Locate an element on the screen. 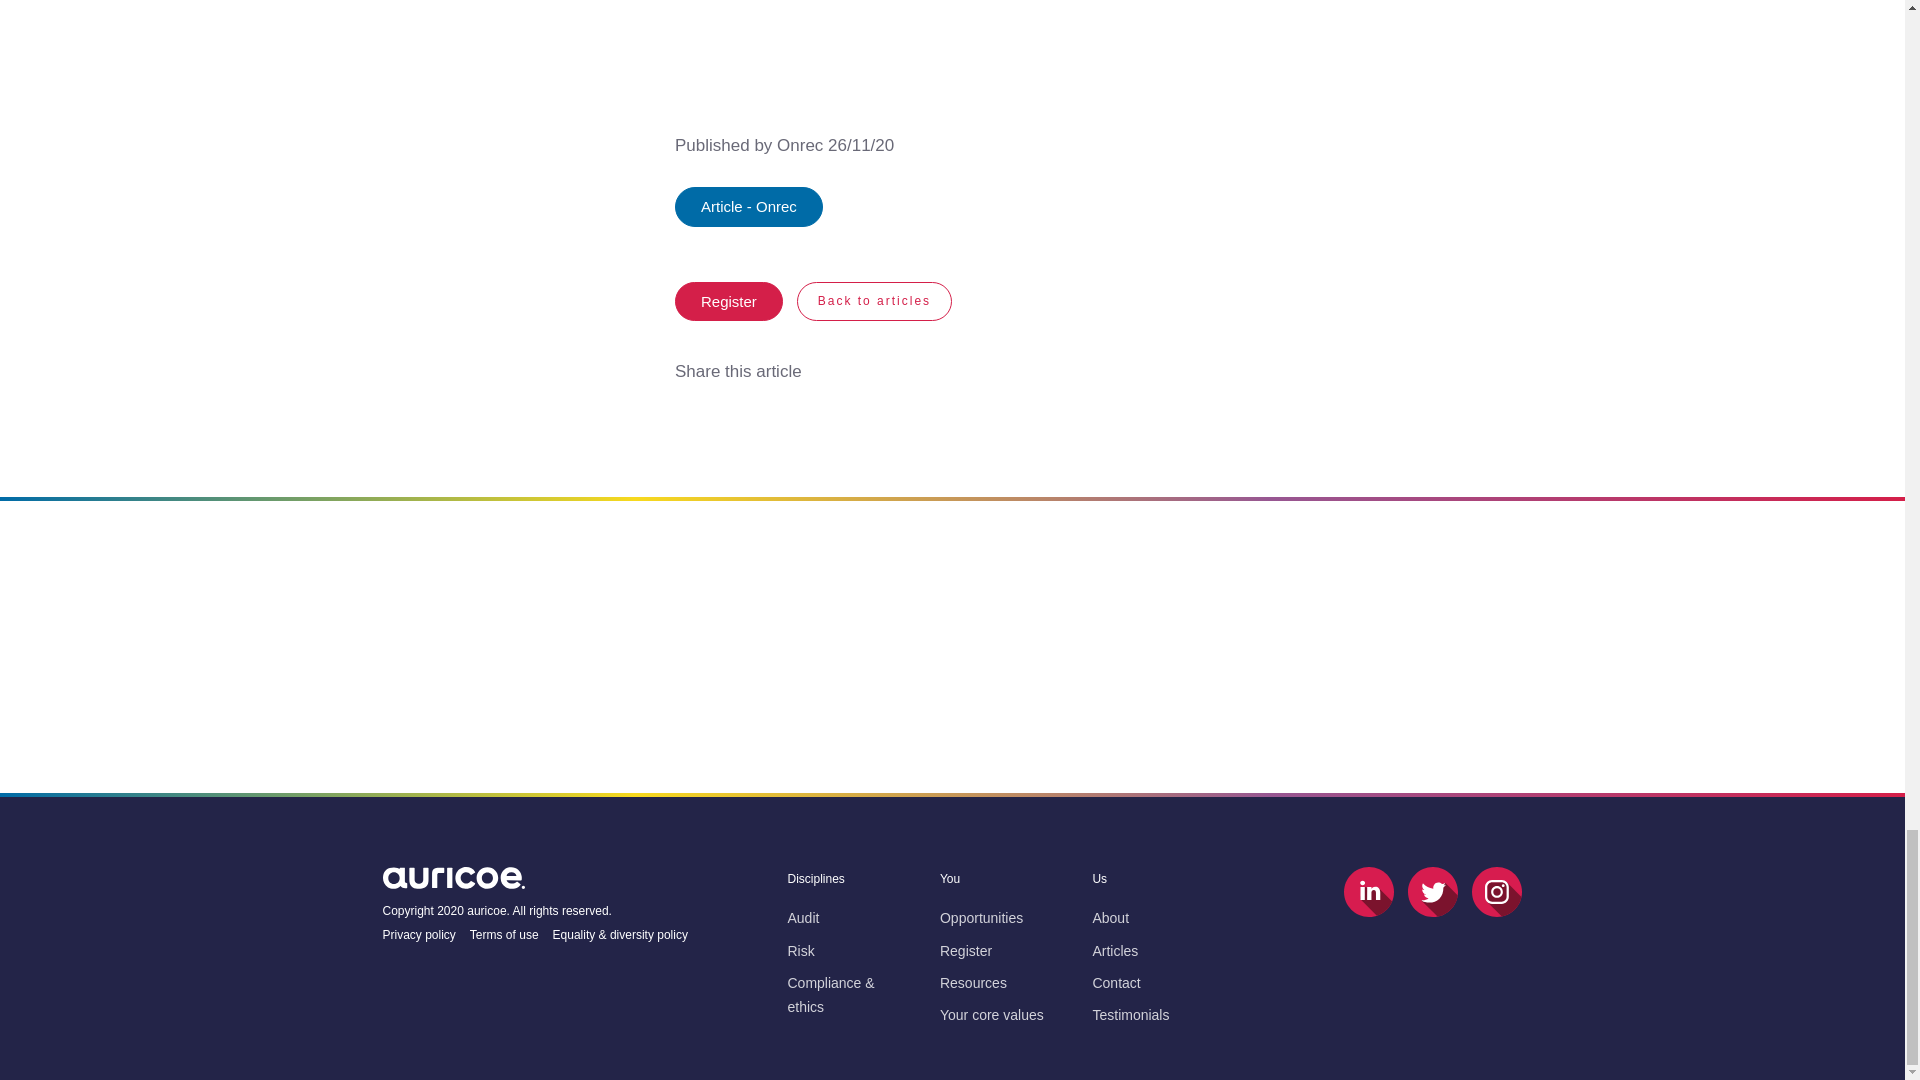  Register is located at coordinates (729, 300).